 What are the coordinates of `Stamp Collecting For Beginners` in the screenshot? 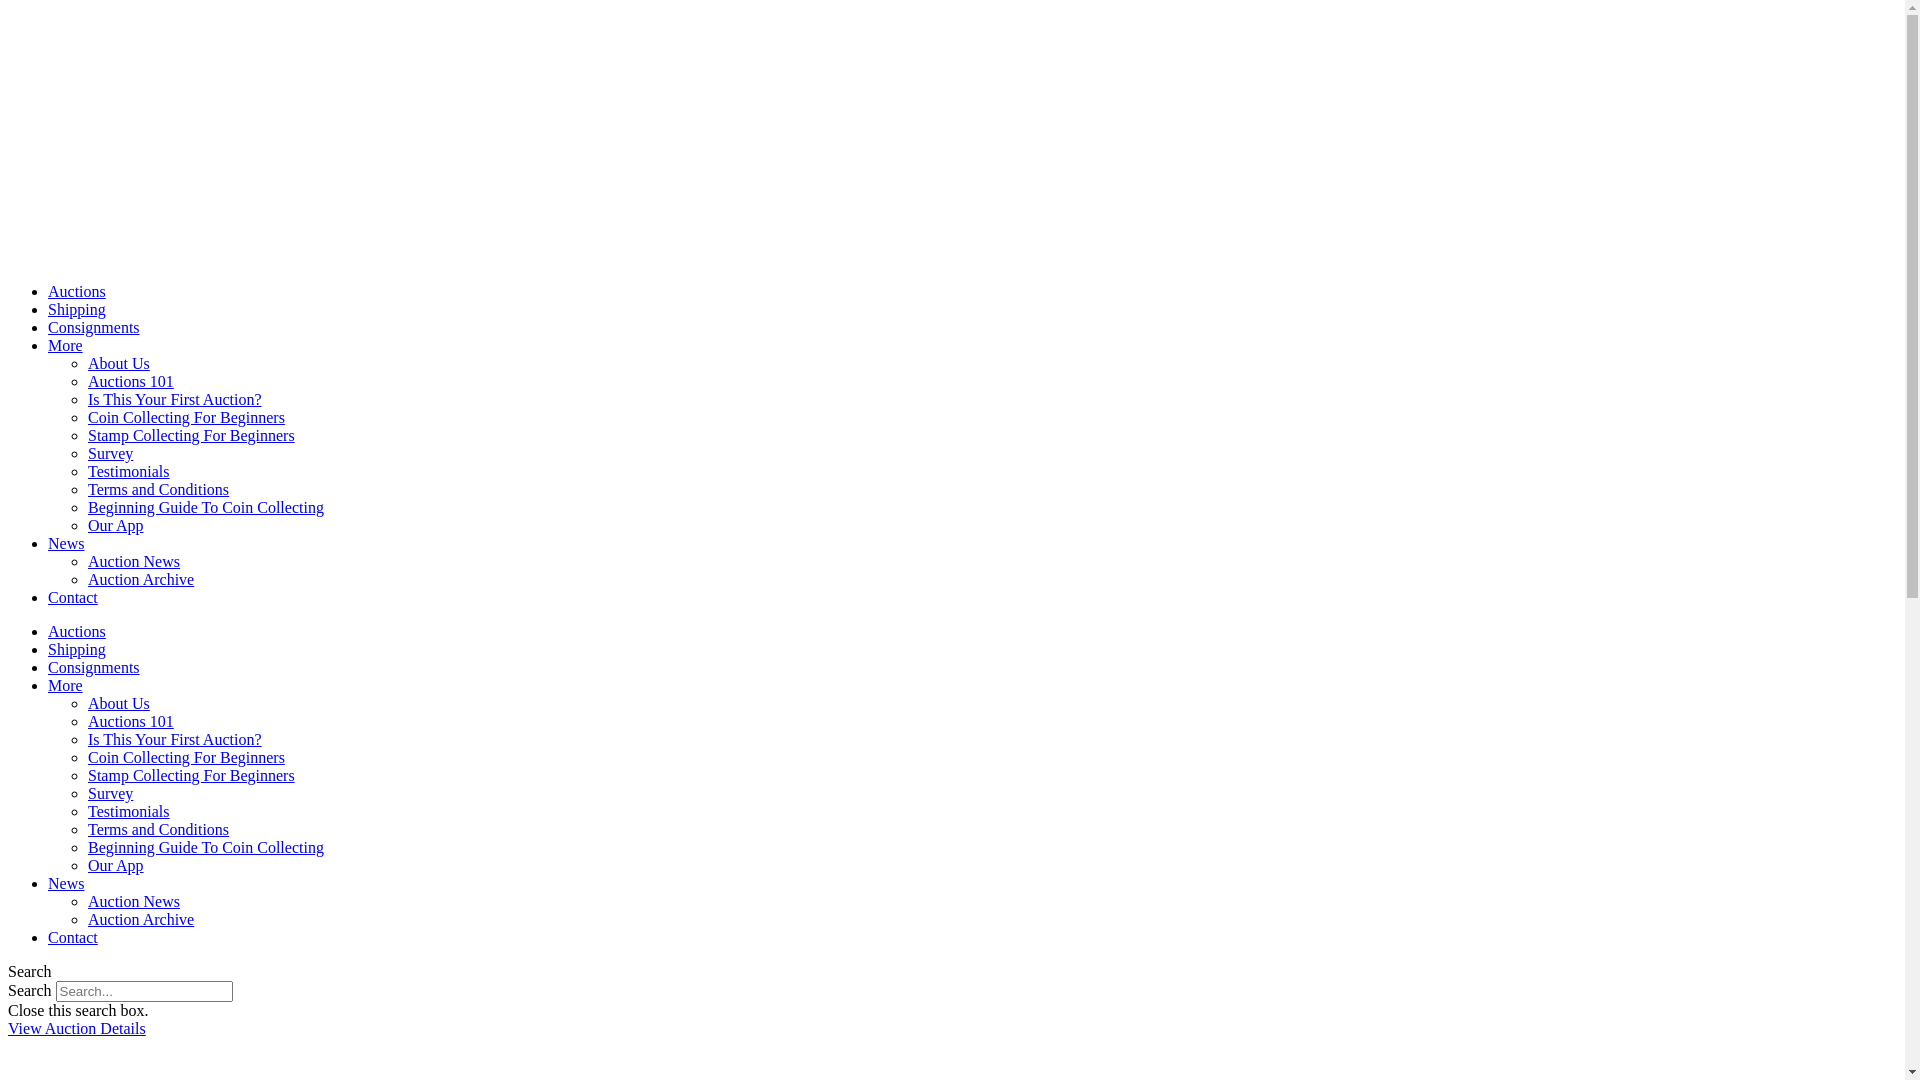 It's located at (192, 436).